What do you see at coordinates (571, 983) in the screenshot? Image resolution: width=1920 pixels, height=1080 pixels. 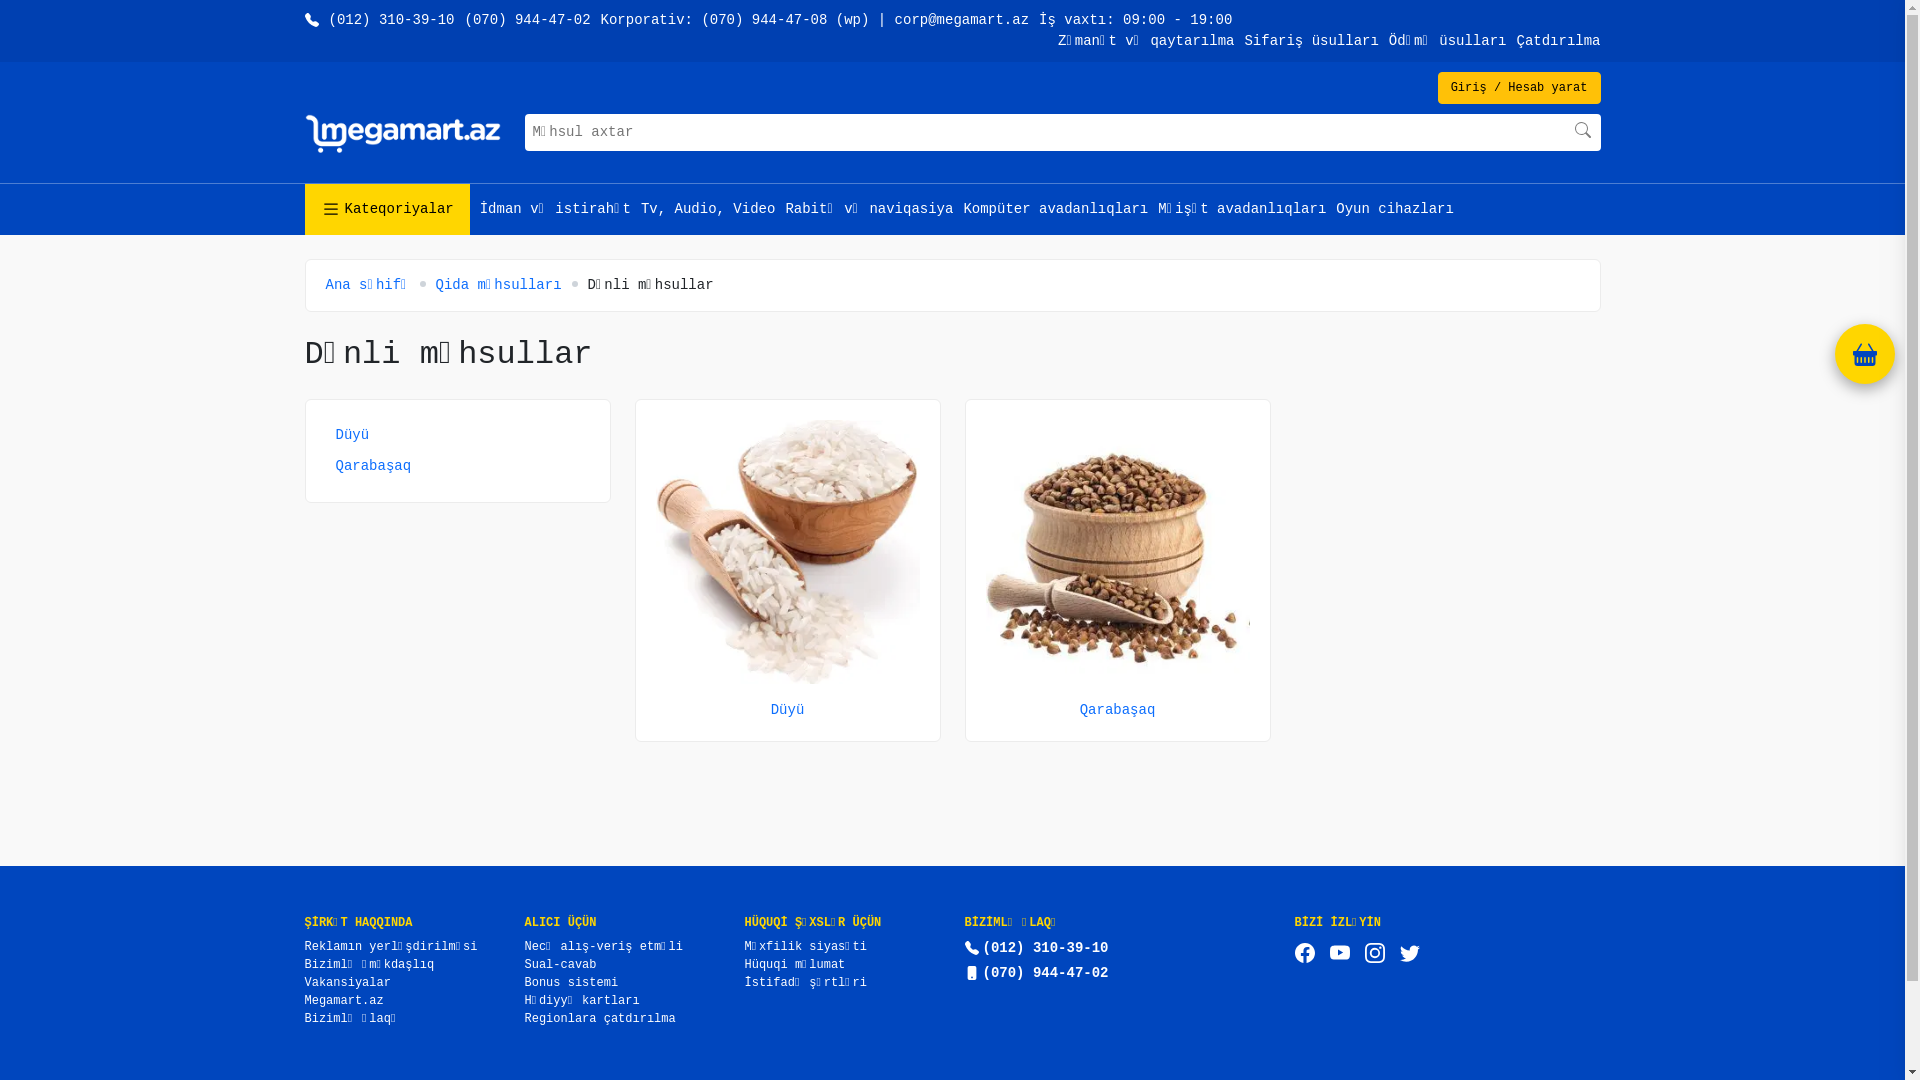 I see `Bonus sistemi` at bounding box center [571, 983].